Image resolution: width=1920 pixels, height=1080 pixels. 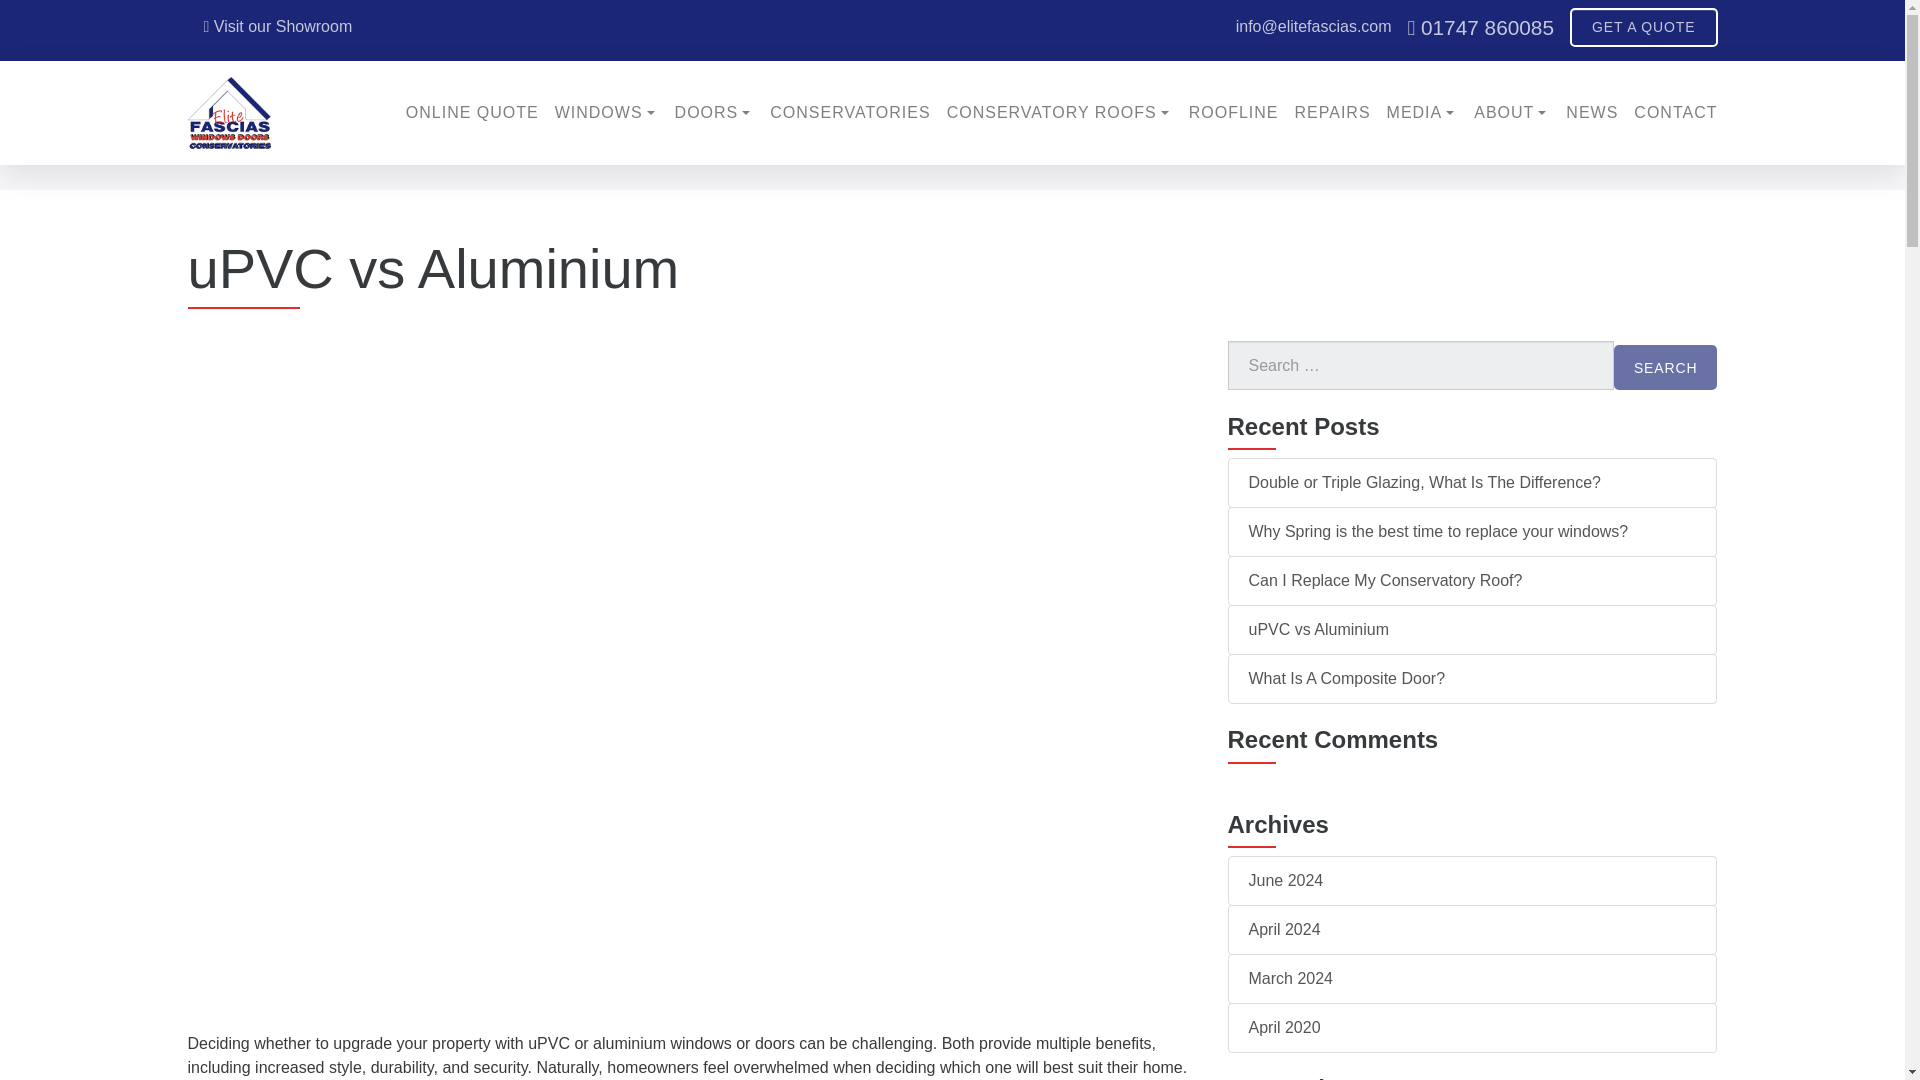 What do you see at coordinates (606, 112) in the screenshot?
I see `WINDOWS` at bounding box center [606, 112].